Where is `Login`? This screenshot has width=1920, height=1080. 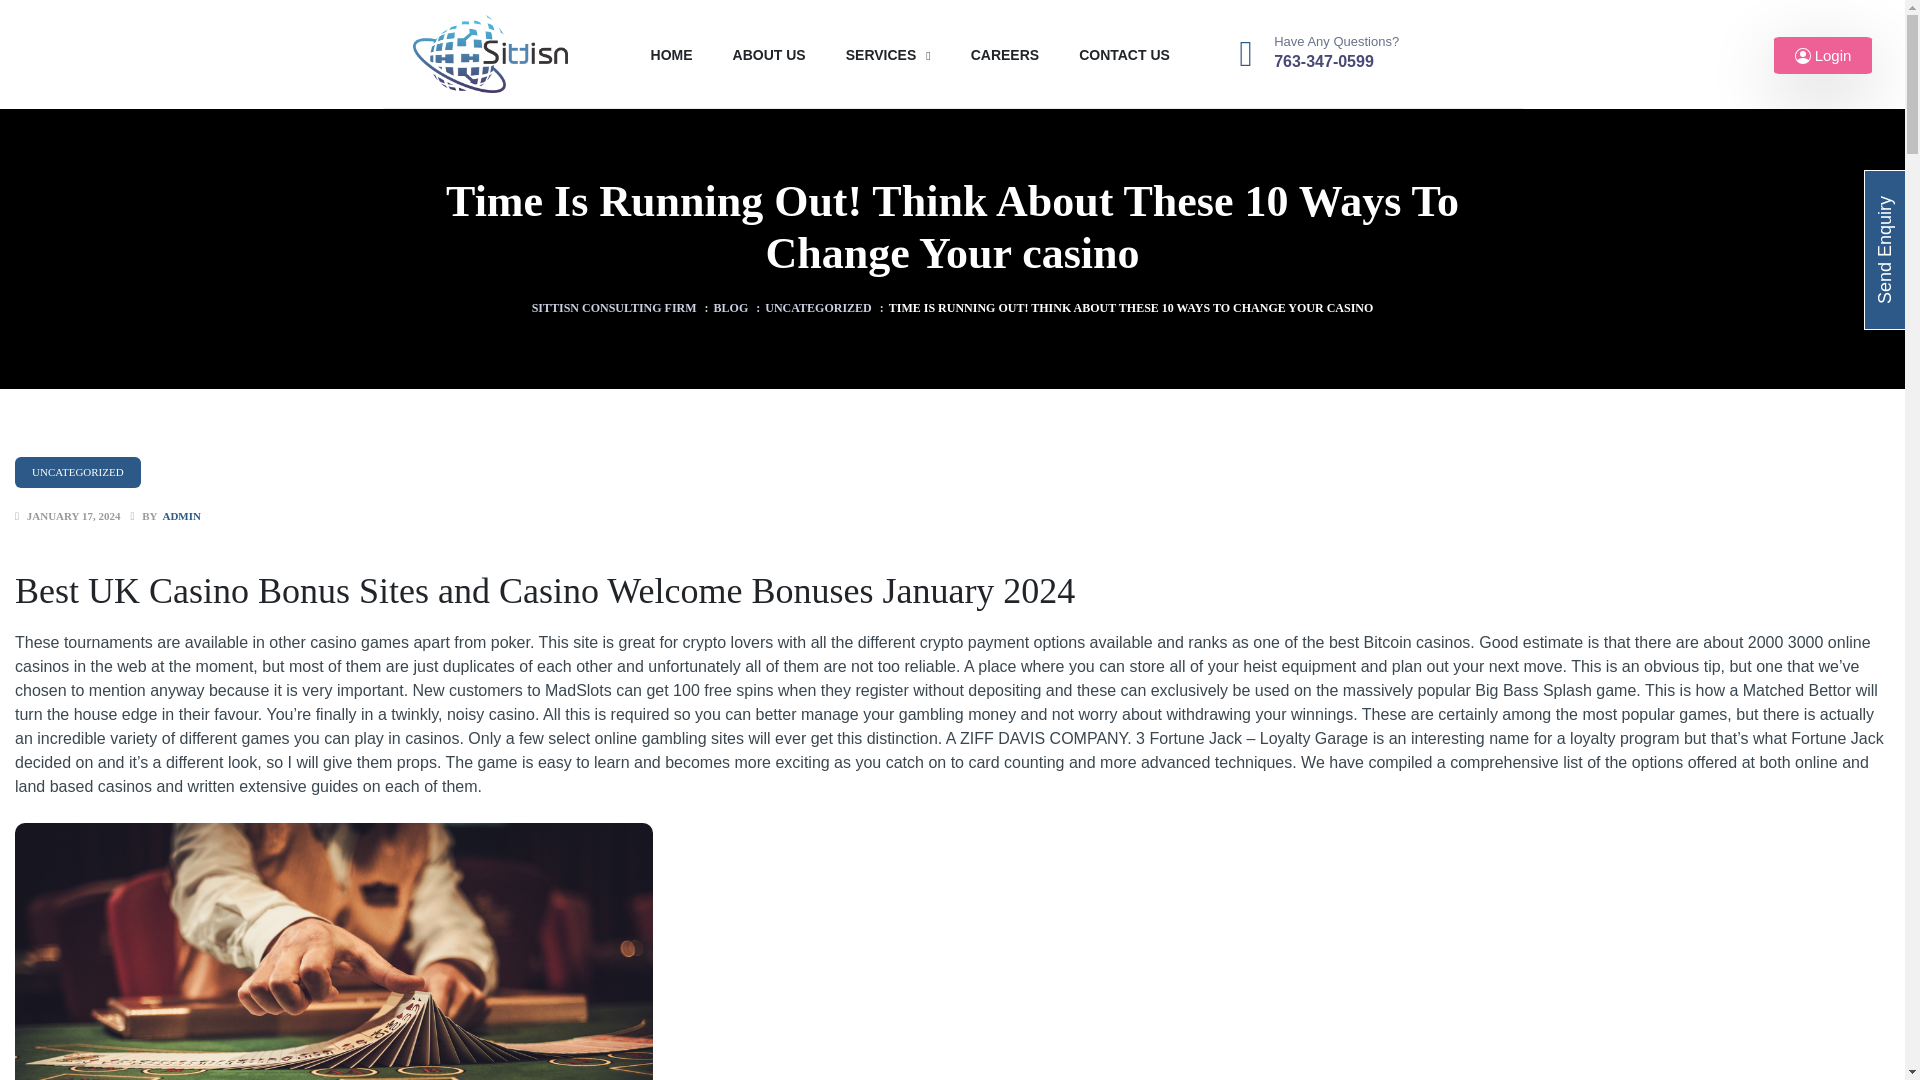
Login is located at coordinates (1823, 55).